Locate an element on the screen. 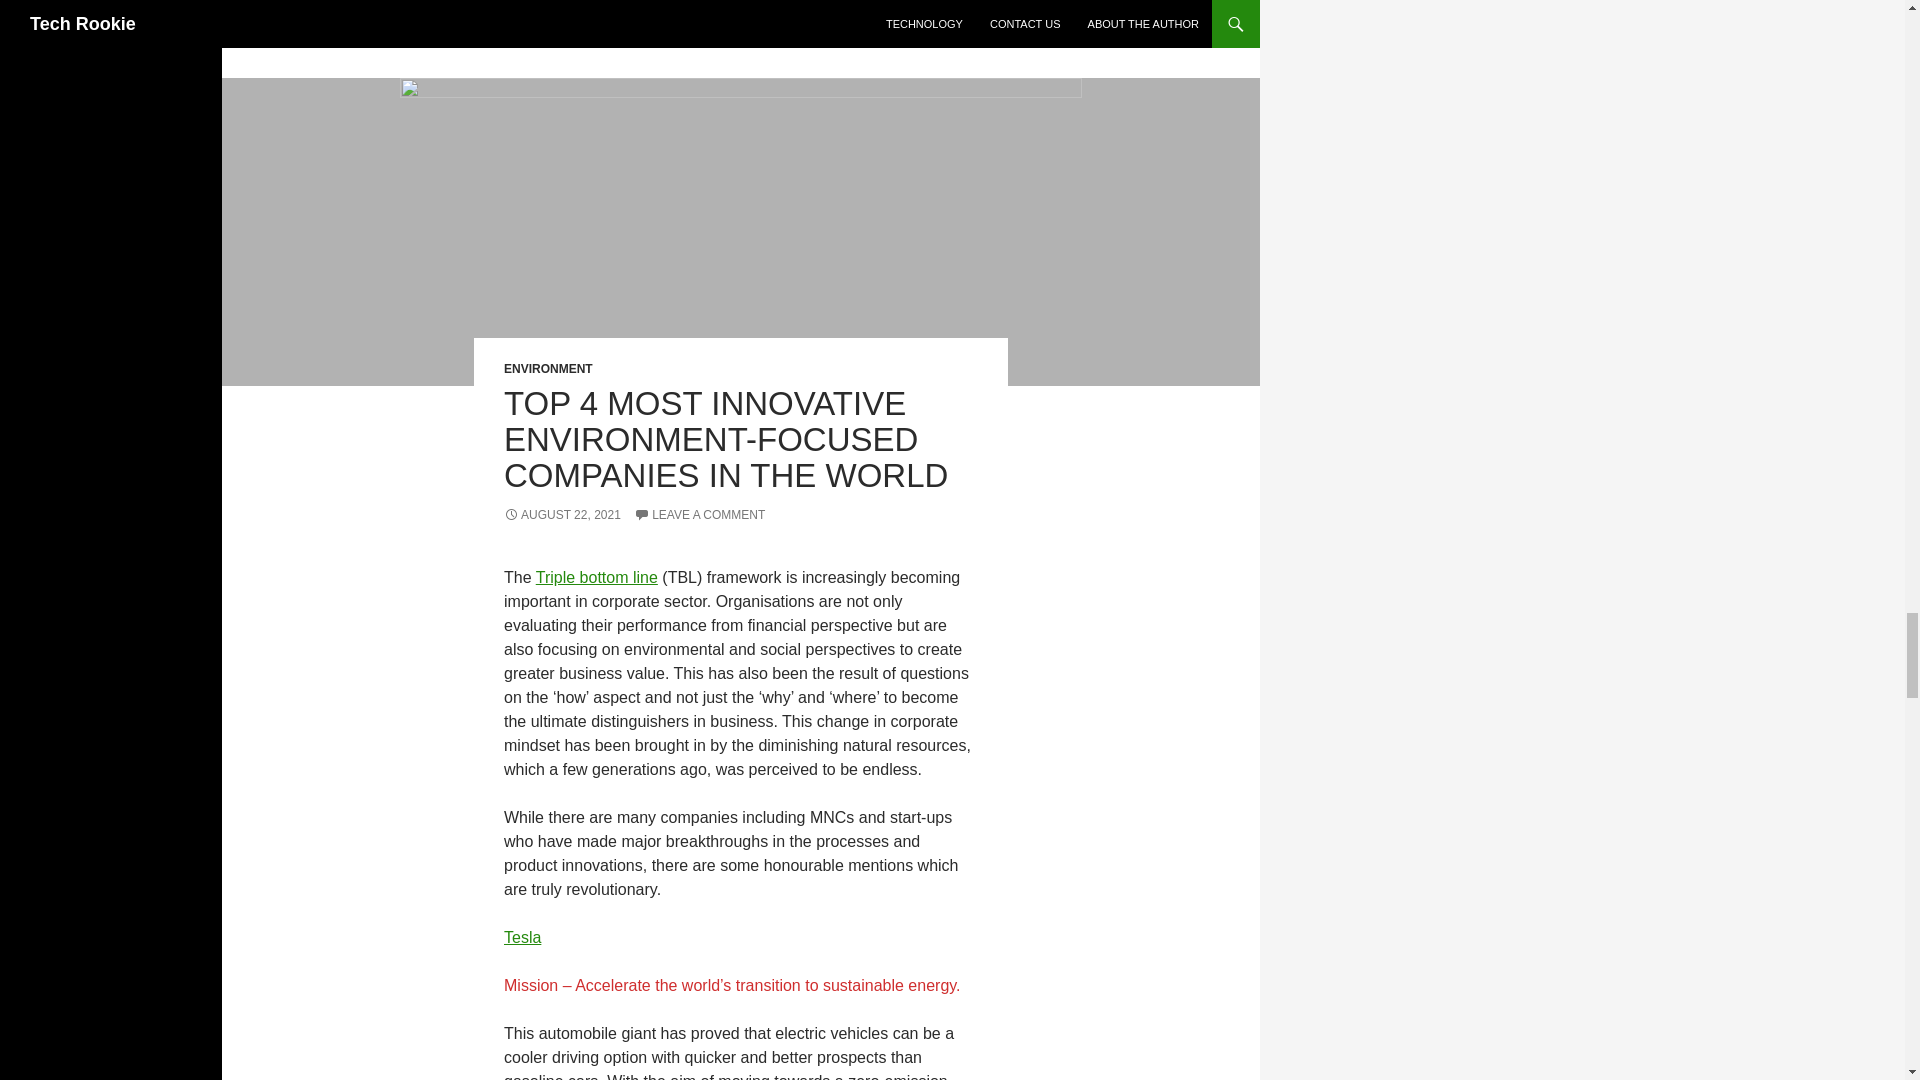 Image resolution: width=1920 pixels, height=1080 pixels. ENVIRONMENT is located at coordinates (548, 368).